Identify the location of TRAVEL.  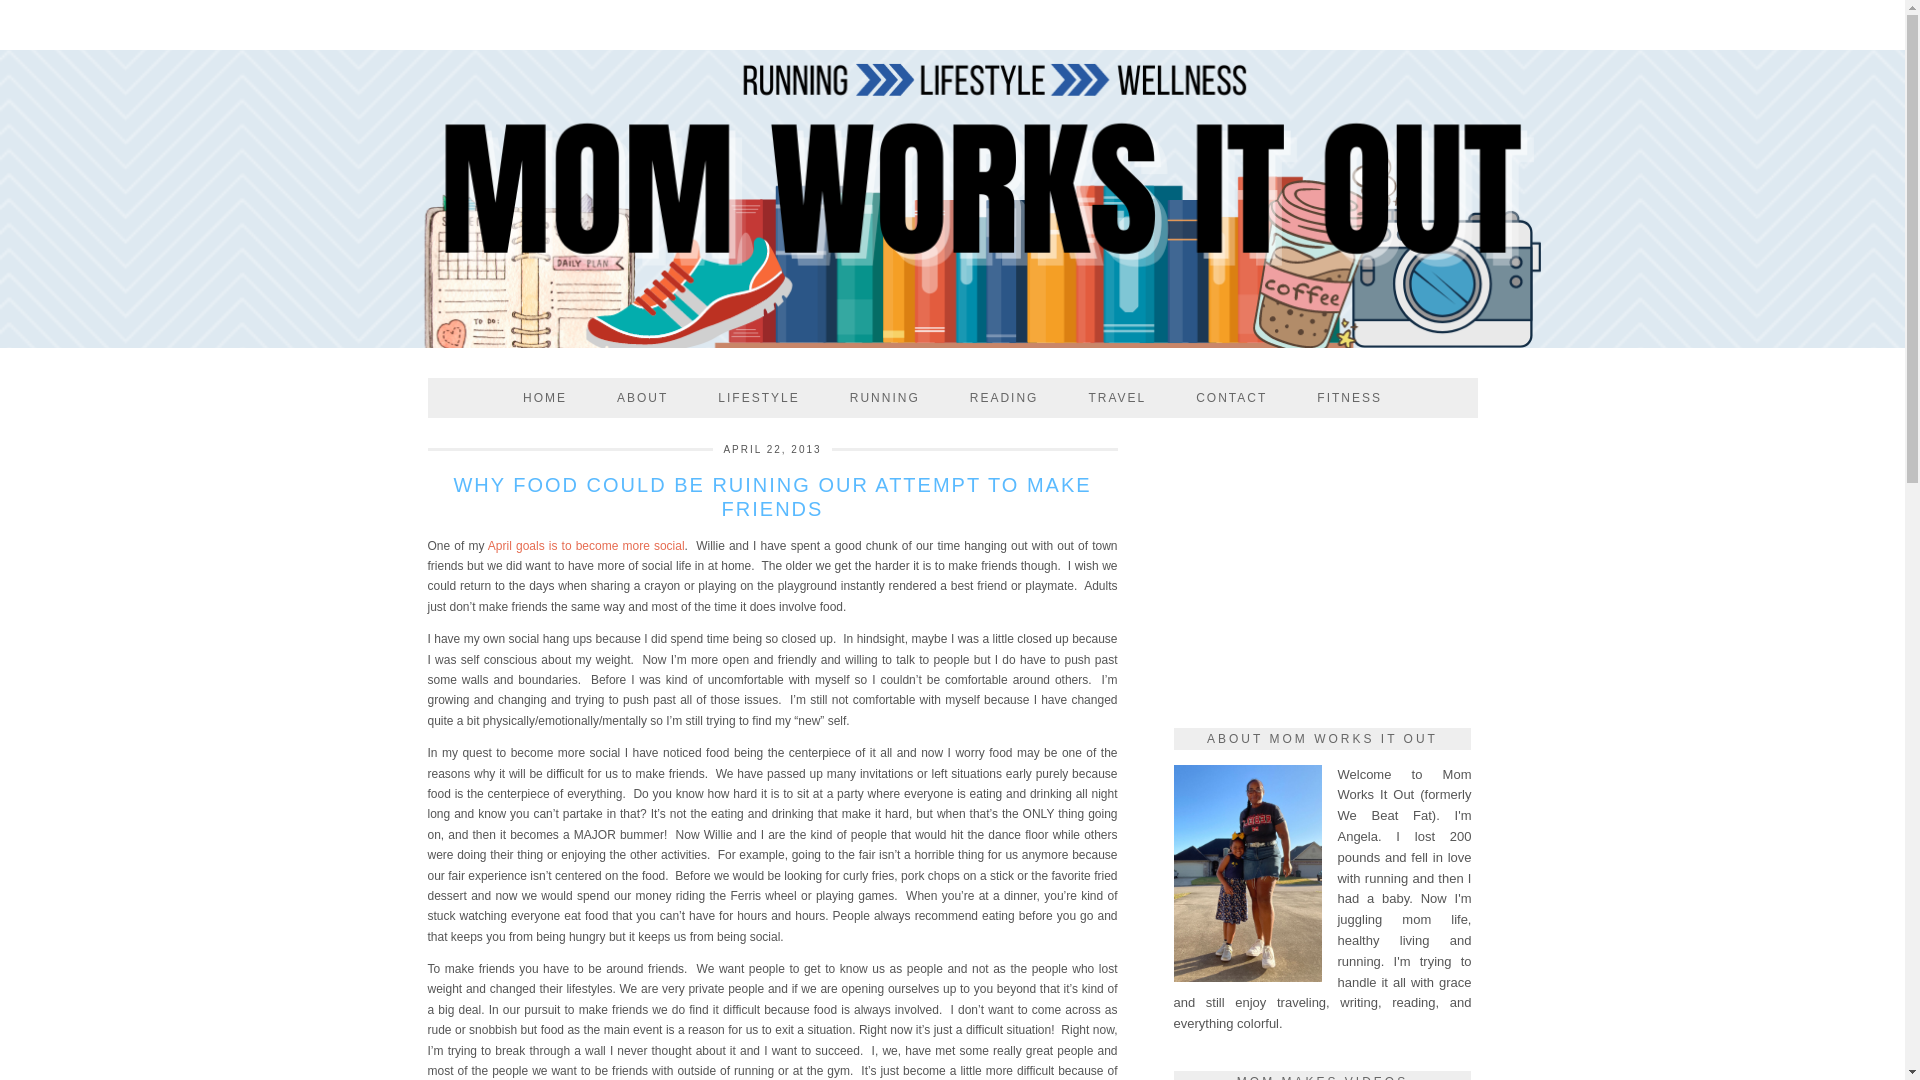
(1117, 398).